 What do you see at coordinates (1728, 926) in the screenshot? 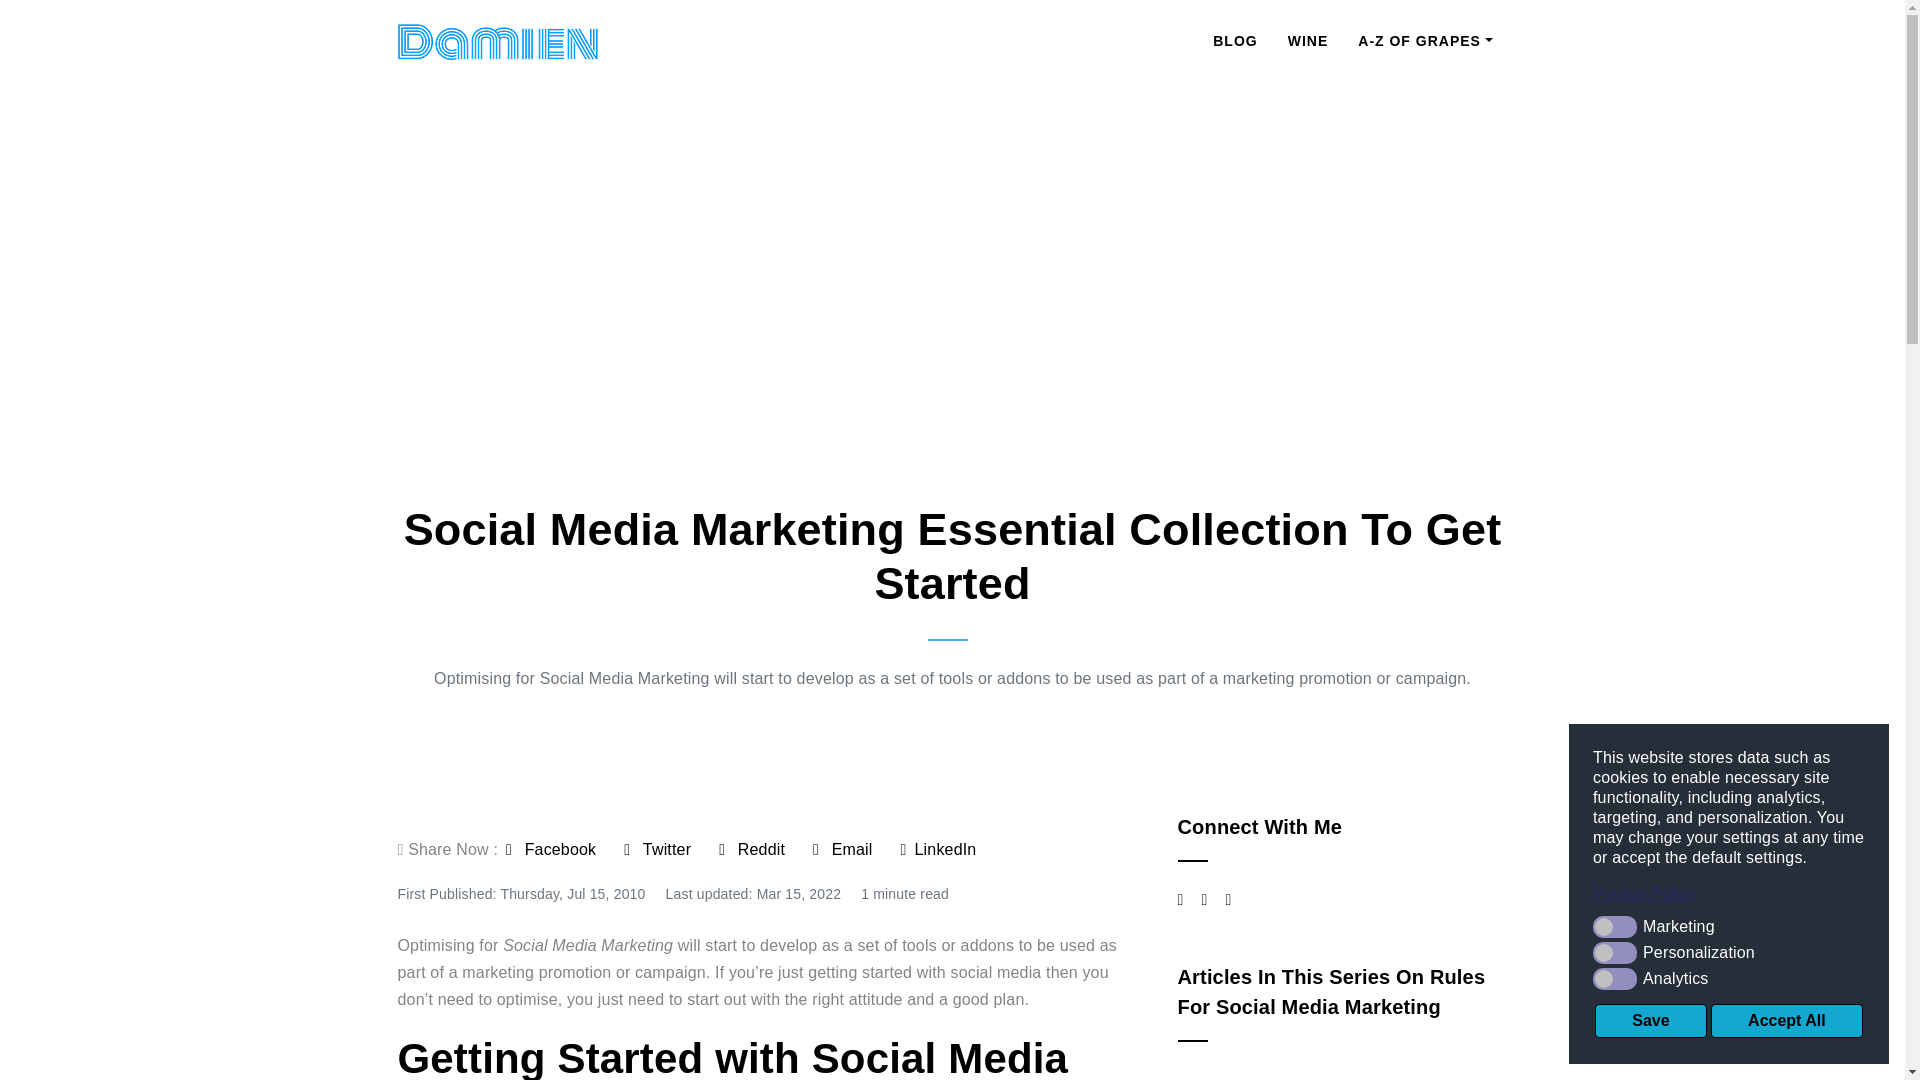
I see `Marketing` at bounding box center [1728, 926].